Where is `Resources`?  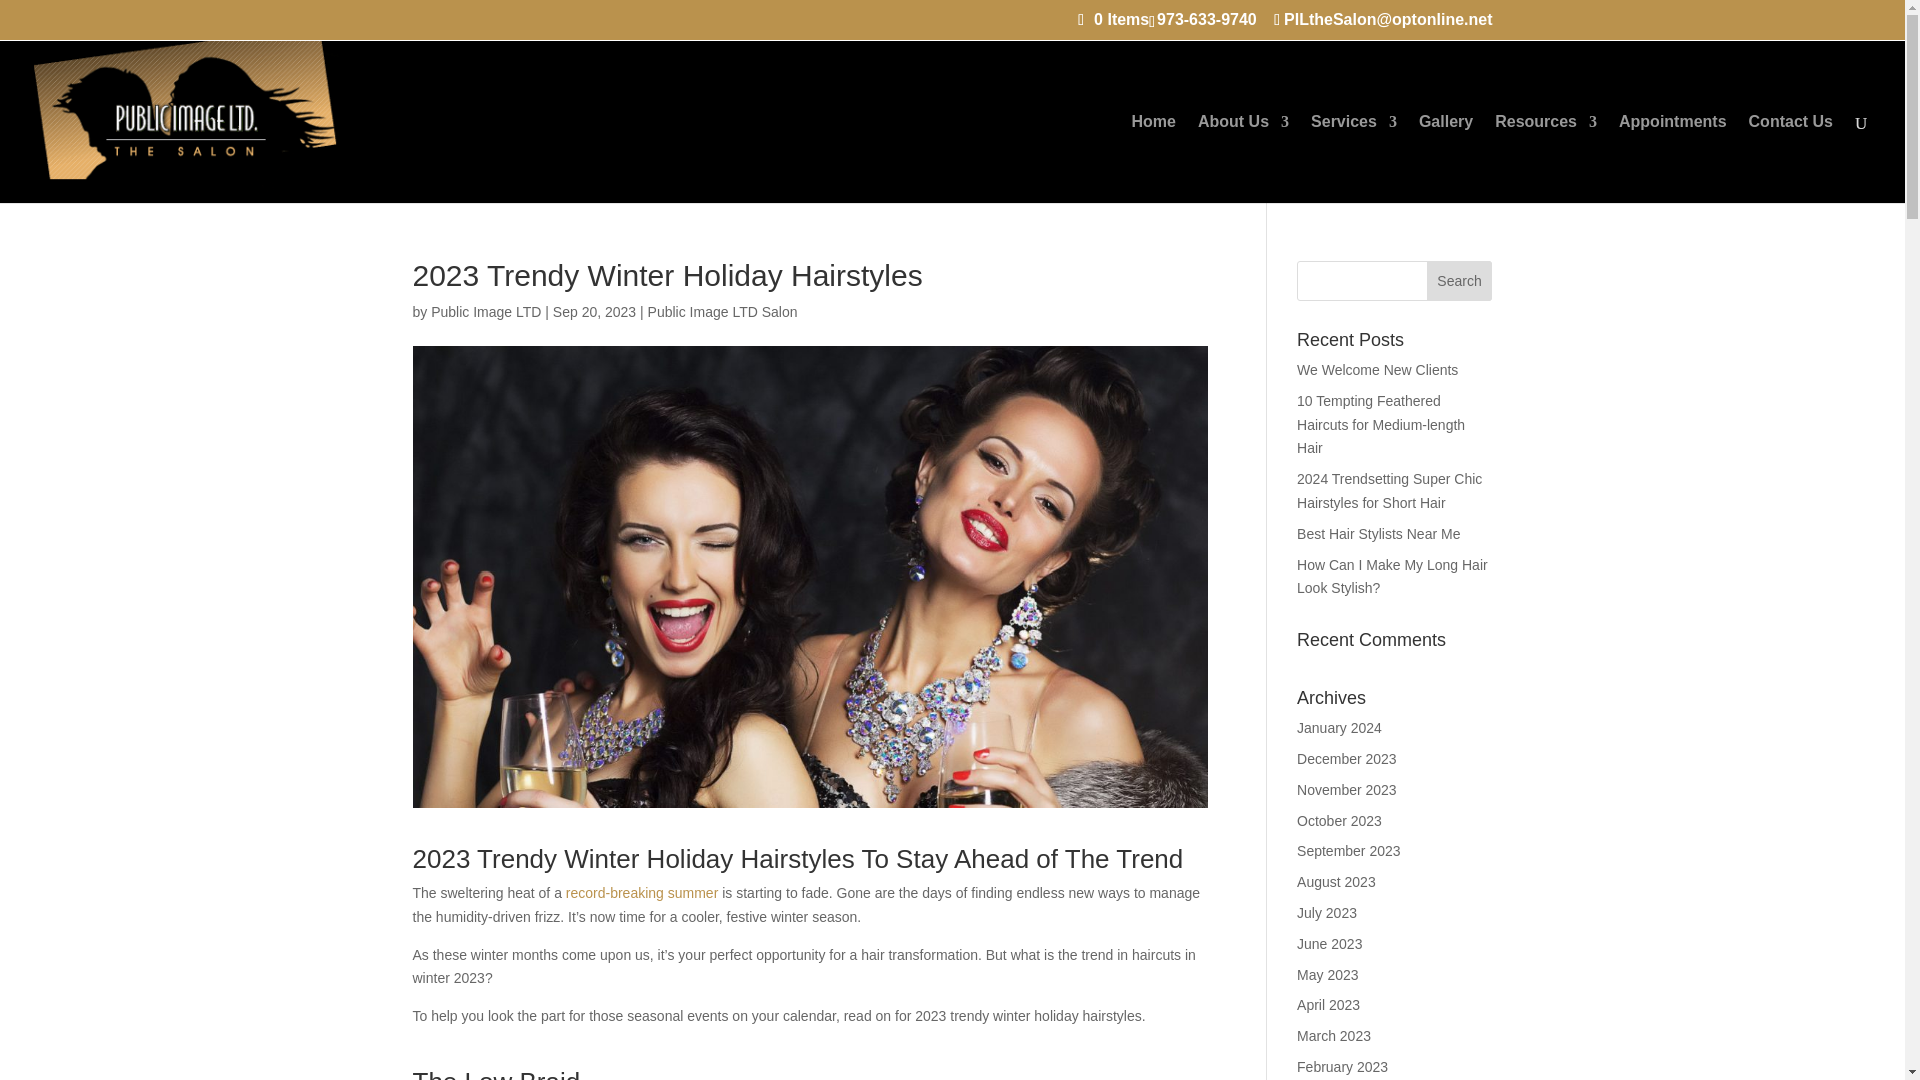
Resources is located at coordinates (1546, 158).